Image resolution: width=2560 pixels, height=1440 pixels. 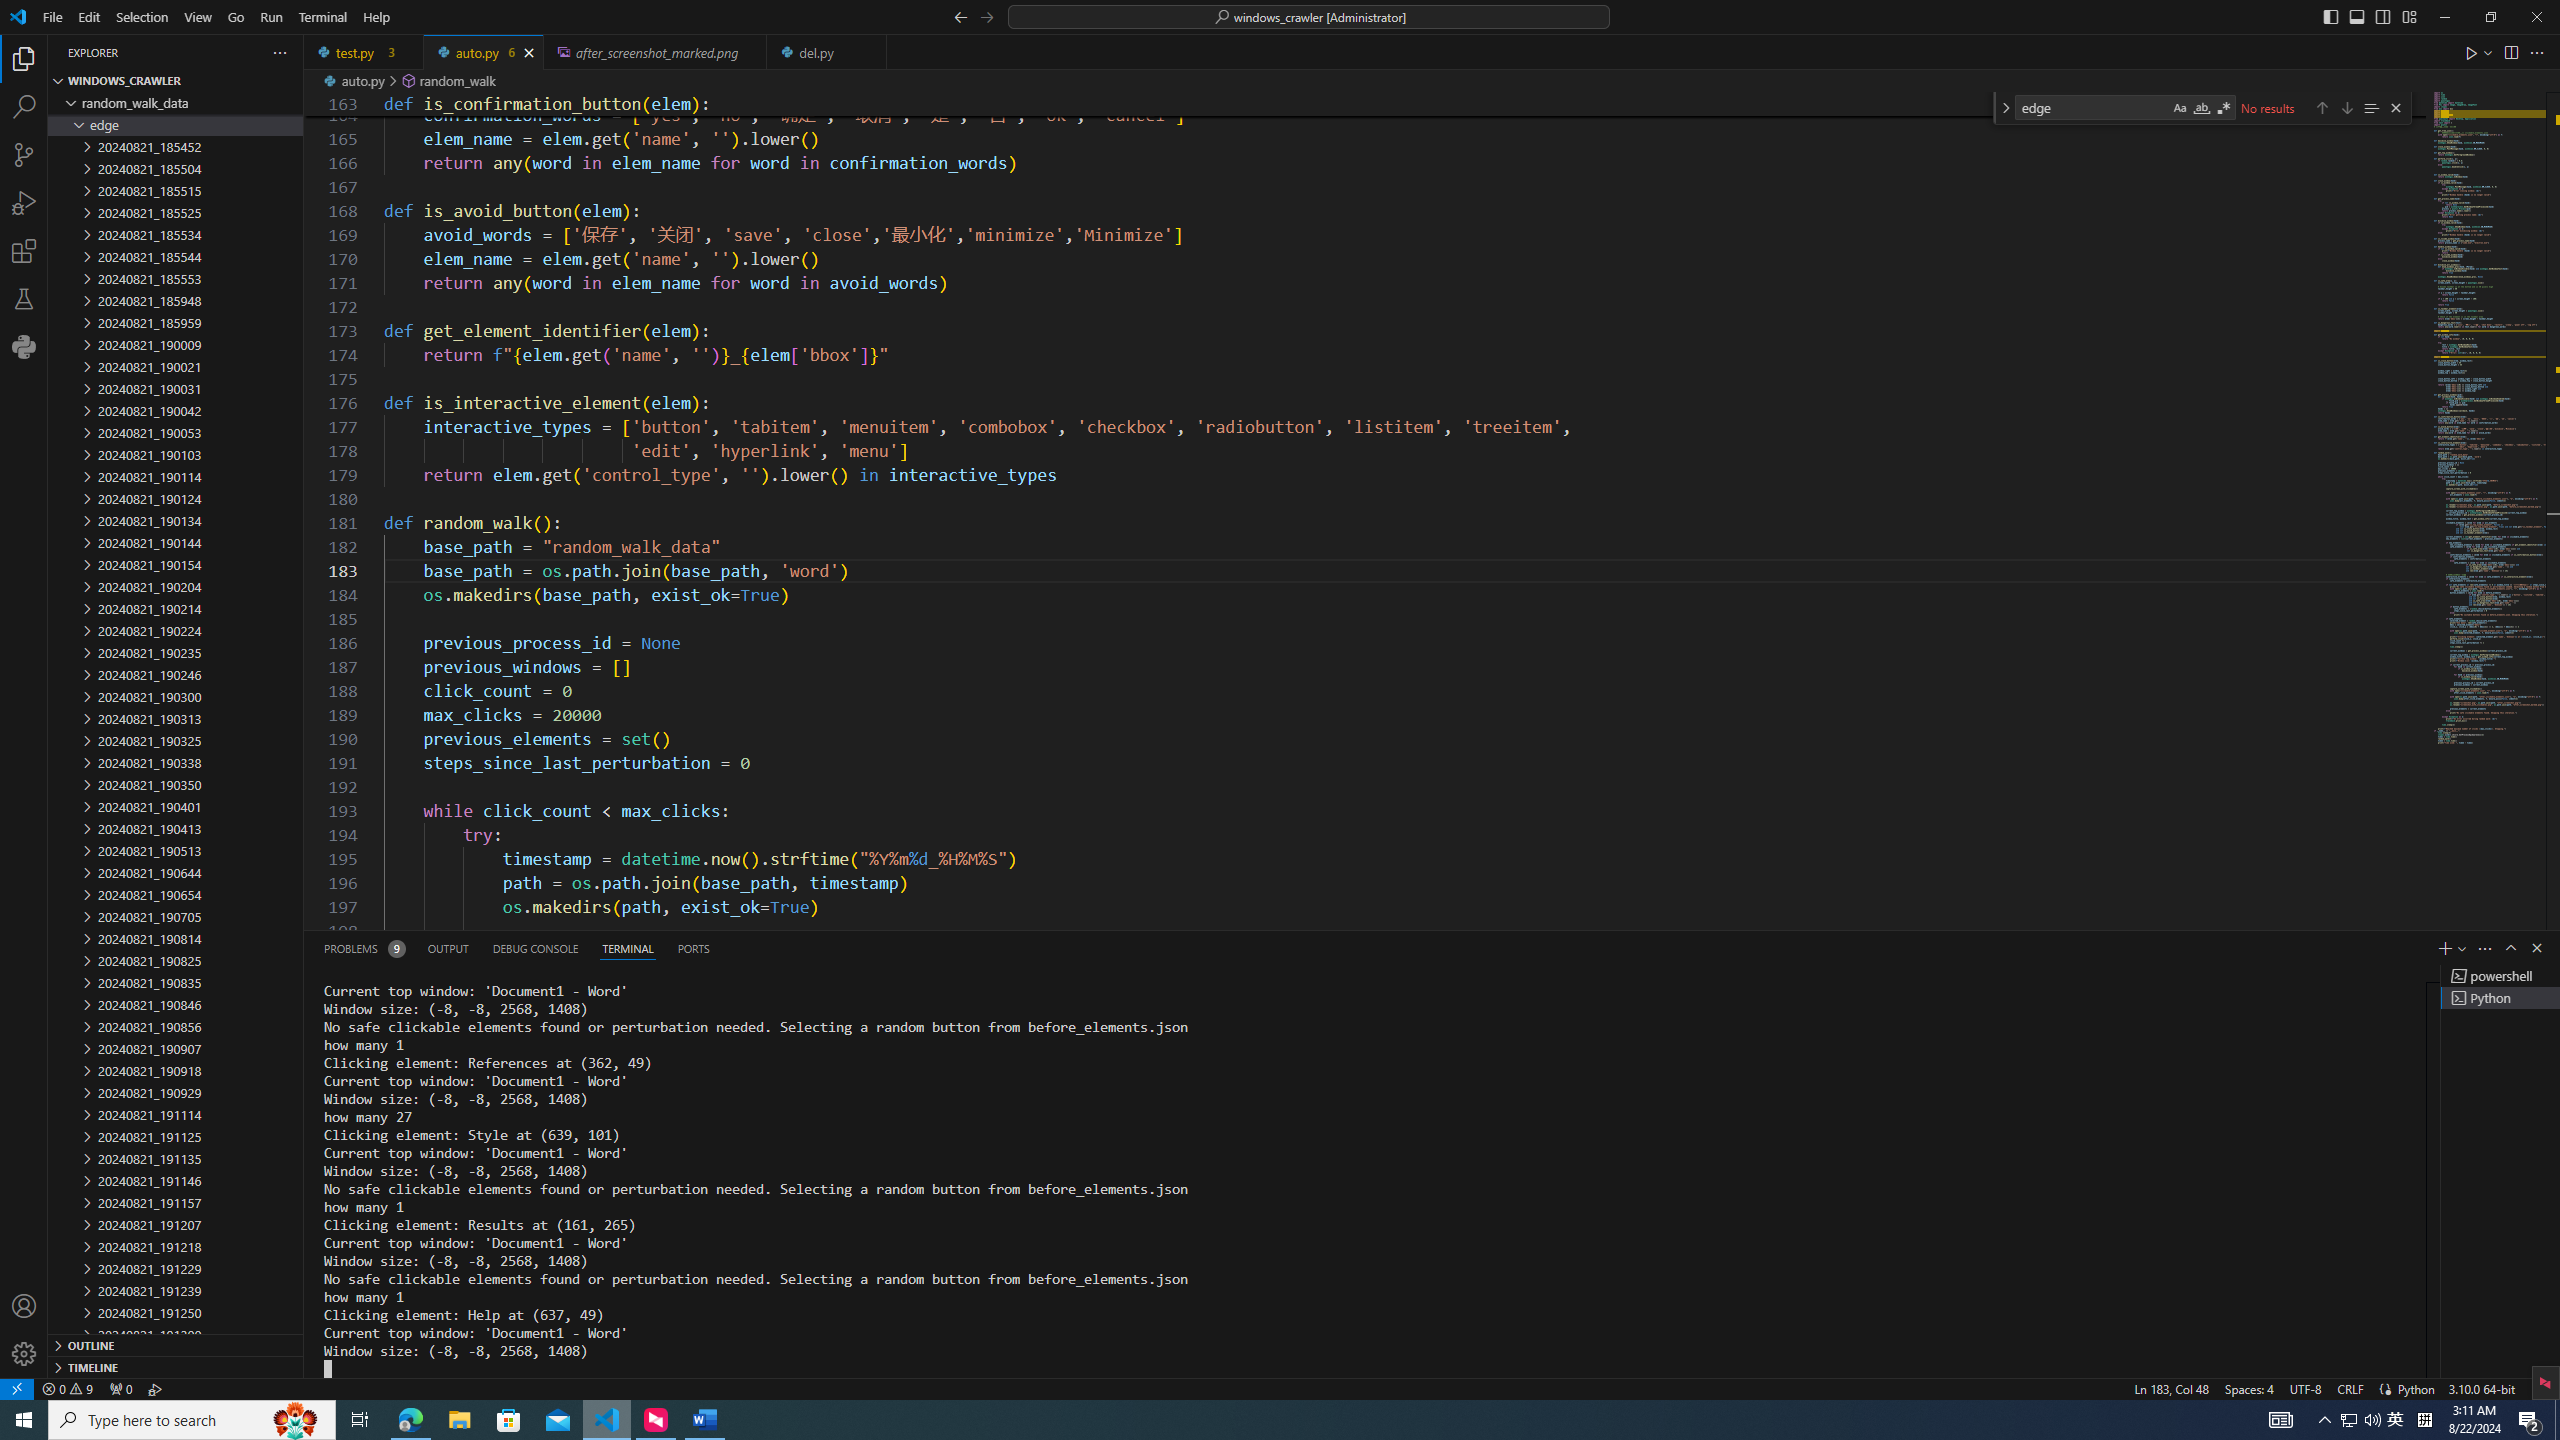 I want to click on Customize Layout..., so click(x=2408, y=16).